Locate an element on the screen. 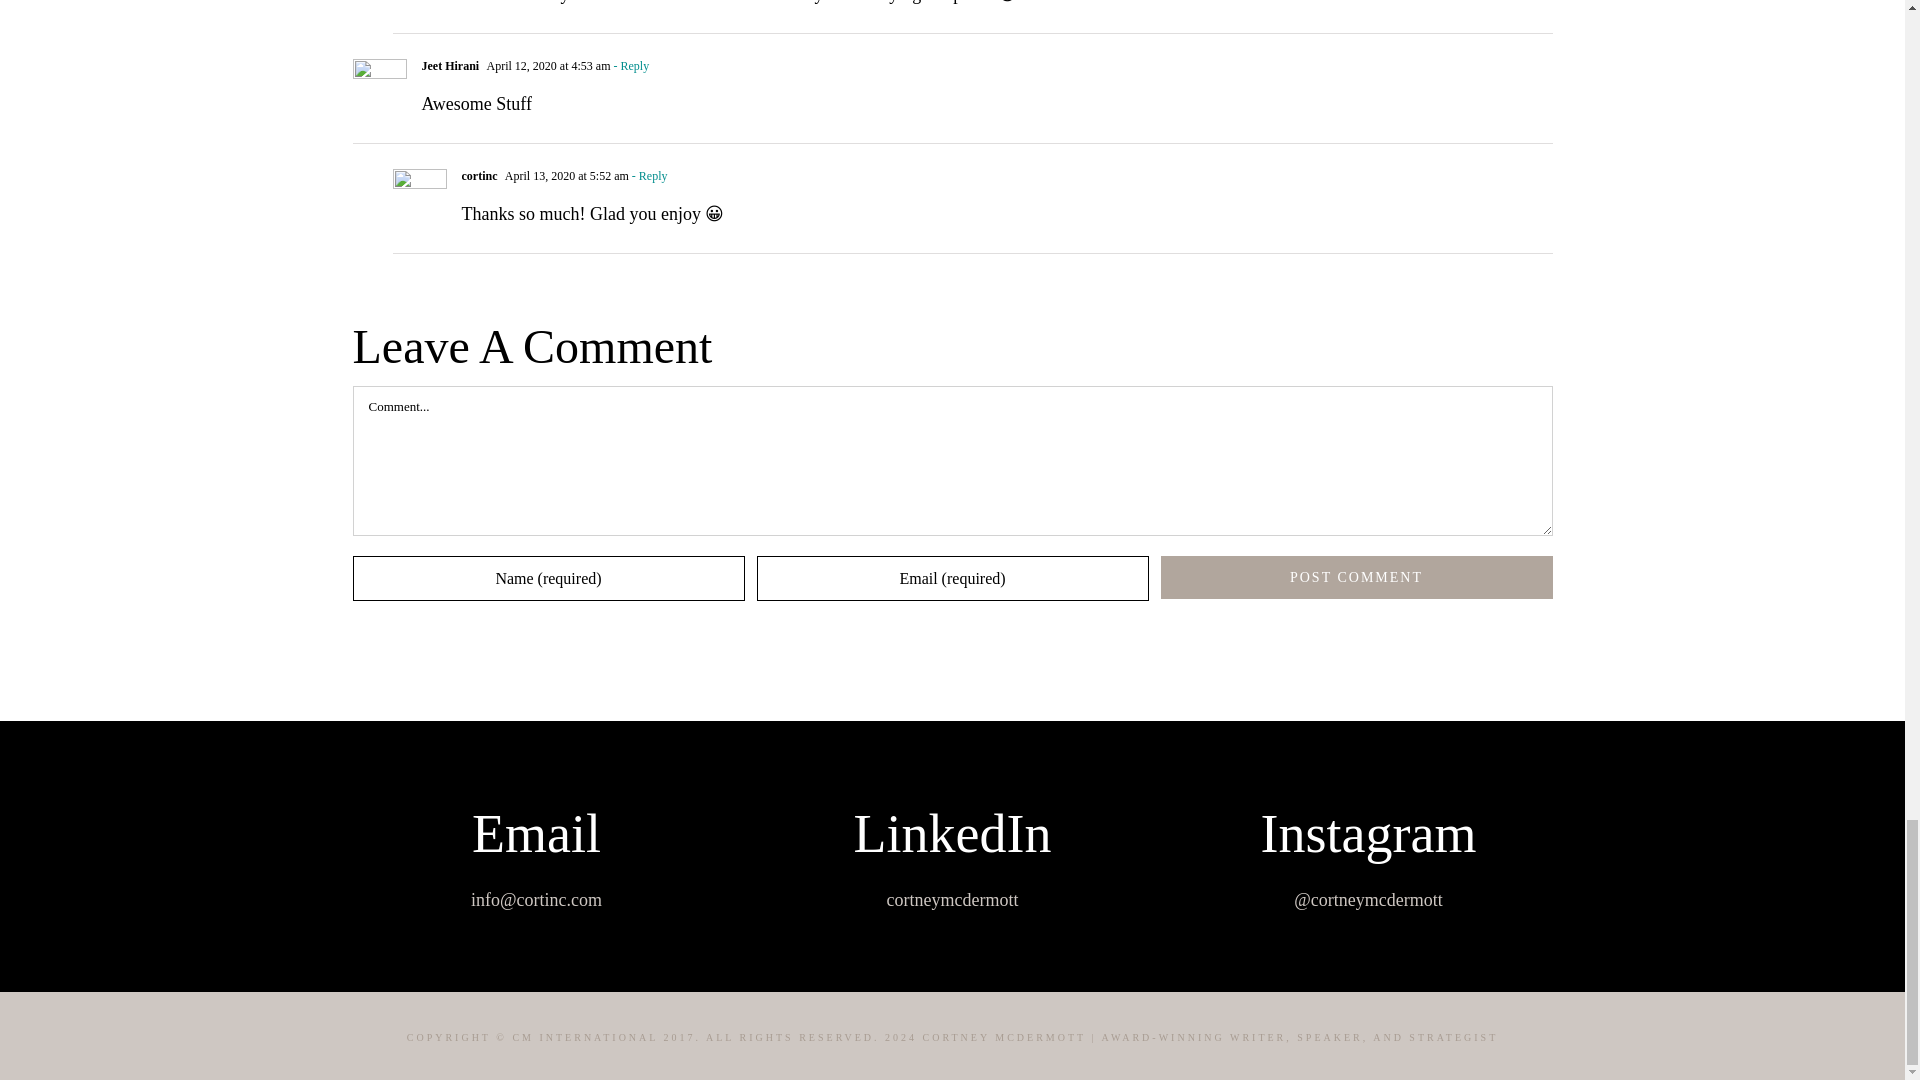 This screenshot has height=1080, width=1920. - Reply is located at coordinates (648, 175).